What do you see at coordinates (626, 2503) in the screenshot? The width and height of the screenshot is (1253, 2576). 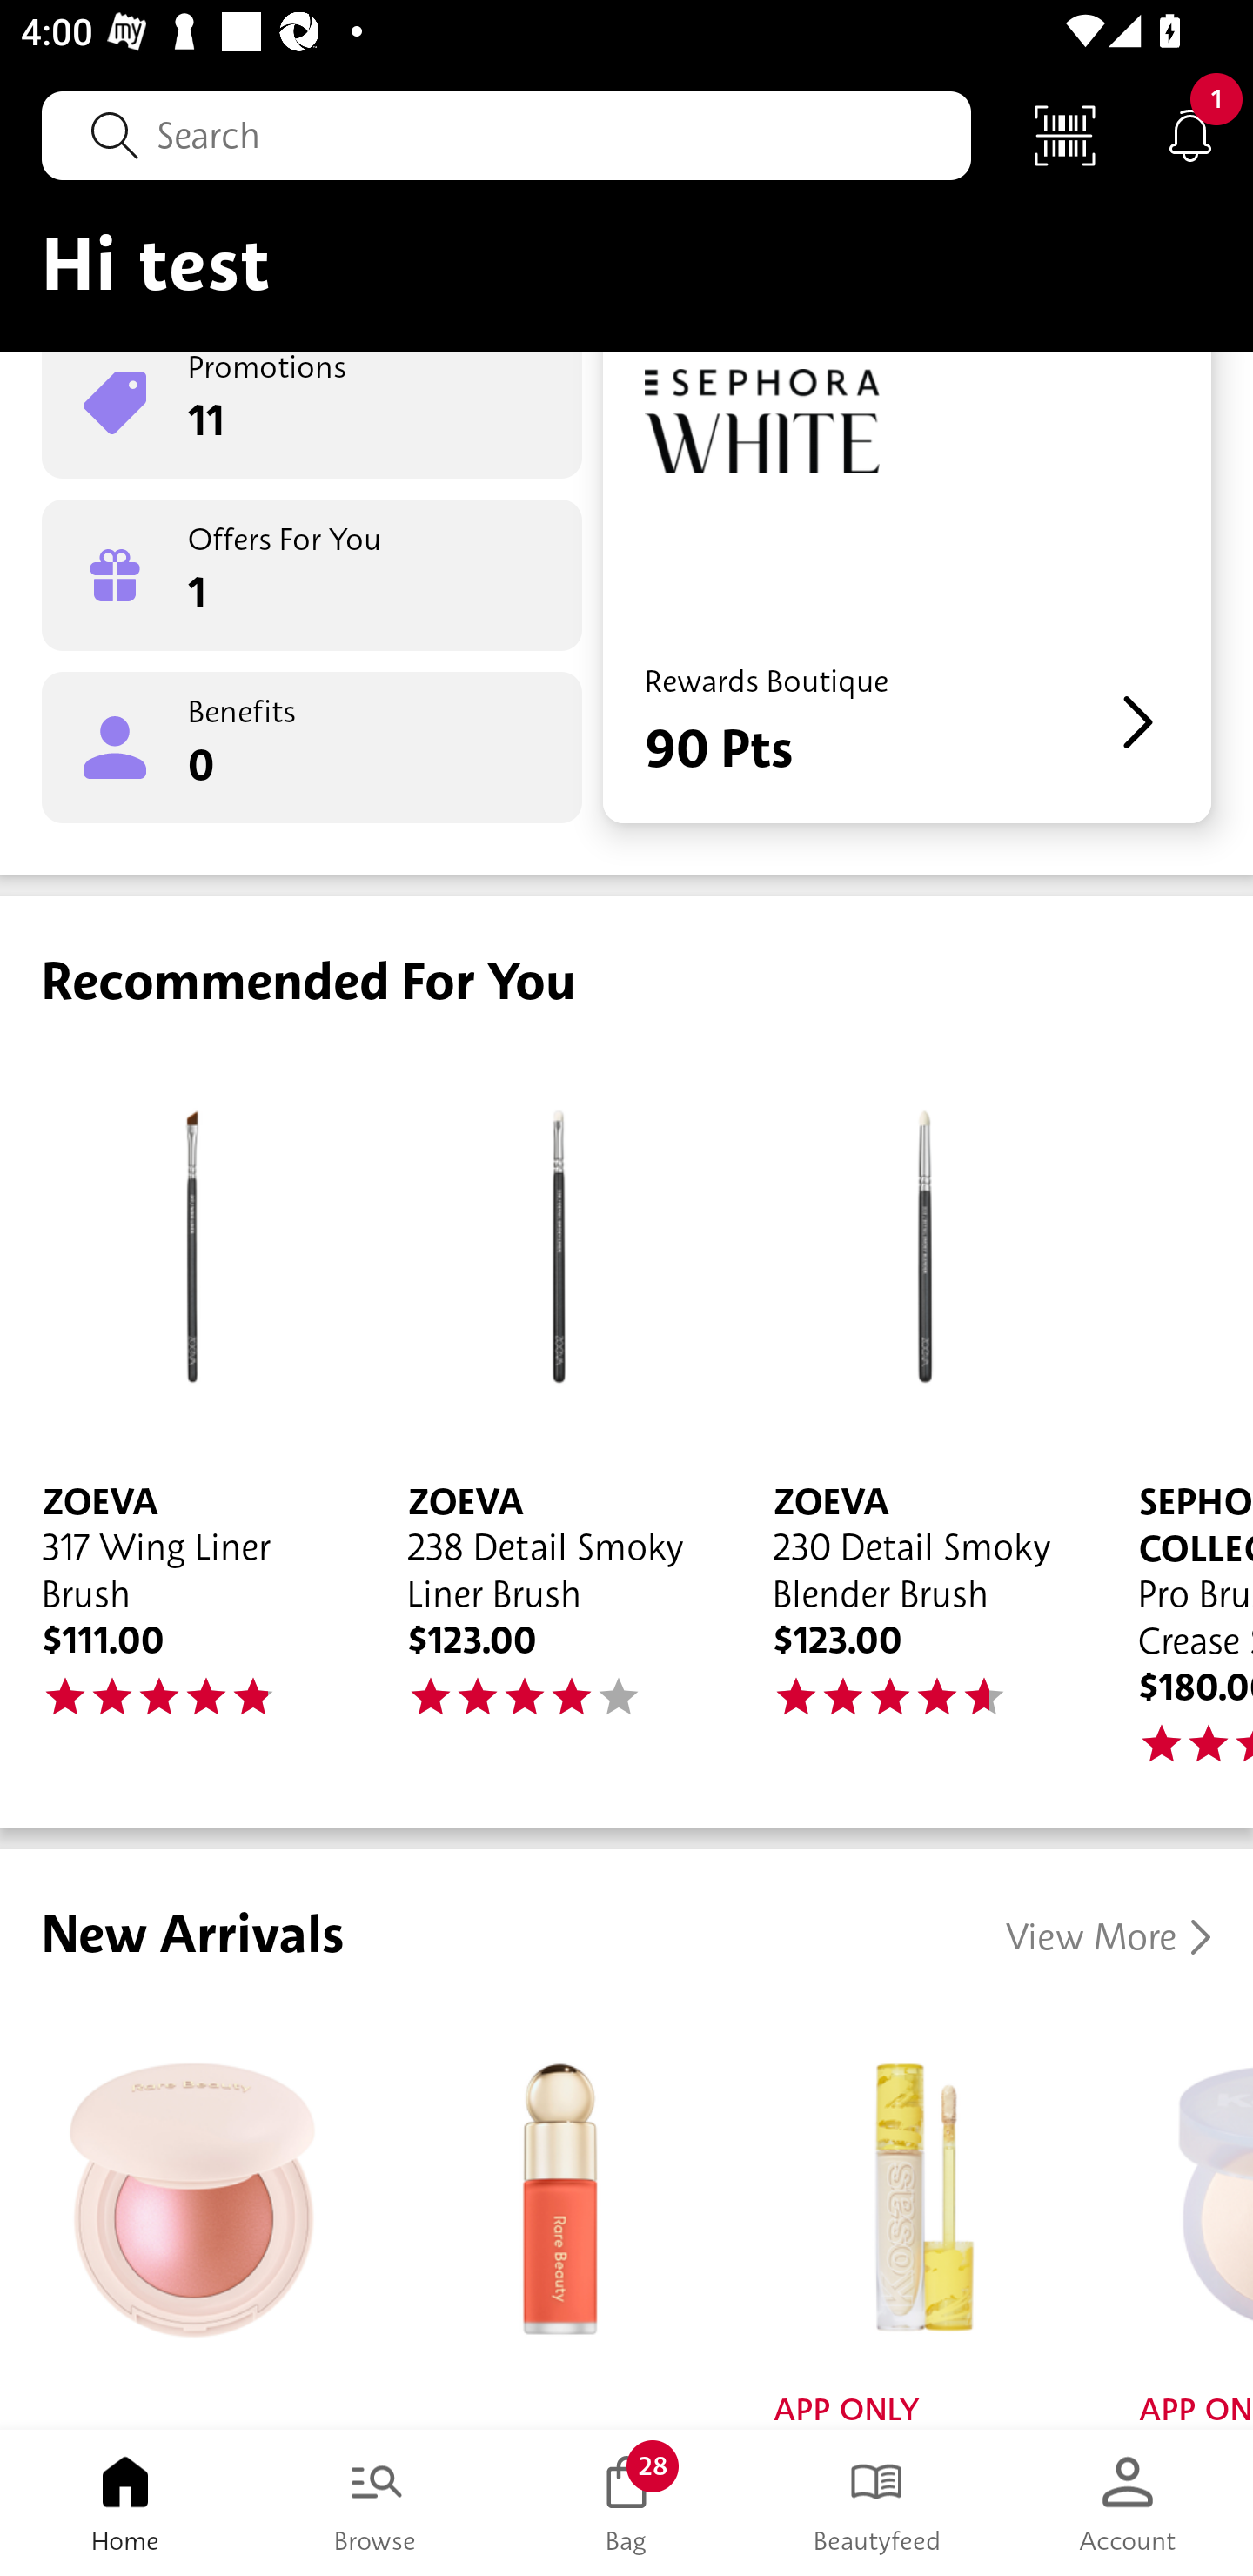 I see `Bag 28 Bag` at bounding box center [626, 2503].